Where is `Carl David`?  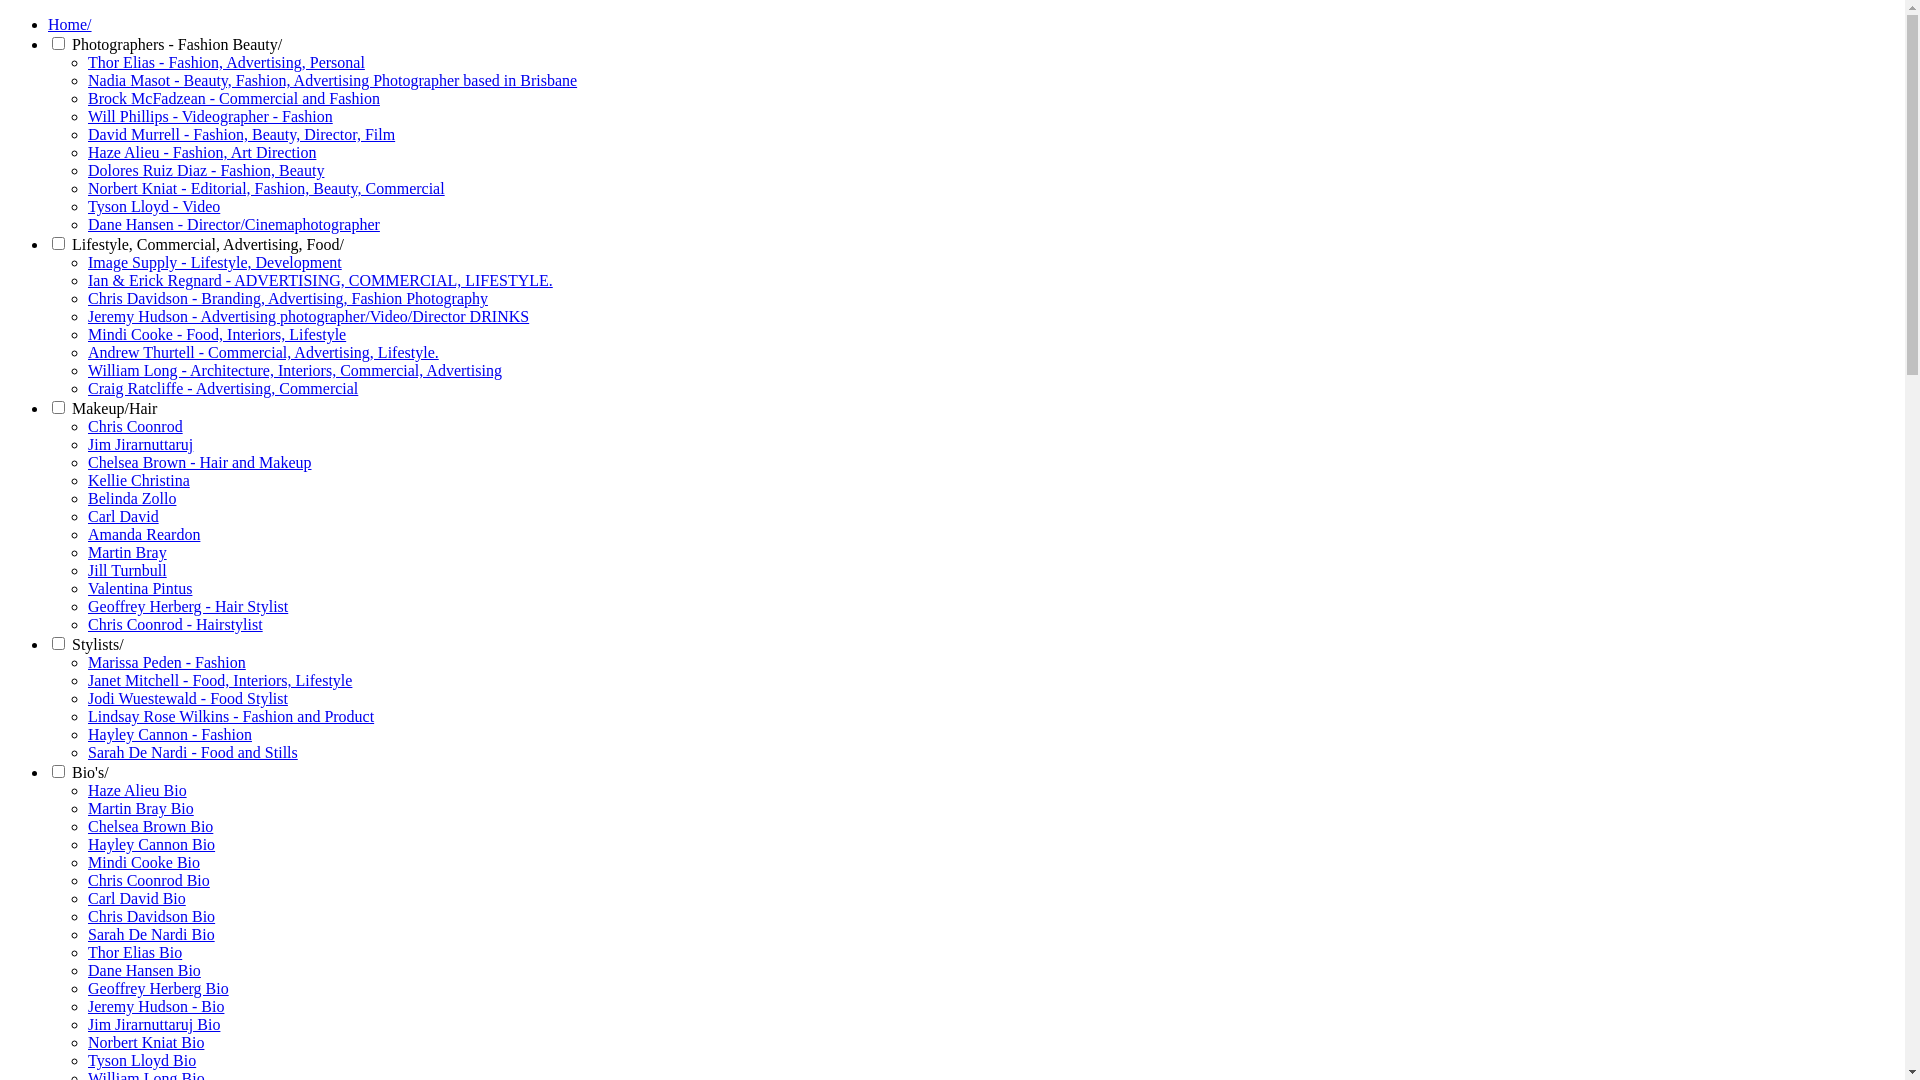 Carl David is located at coordinates (124, 516).